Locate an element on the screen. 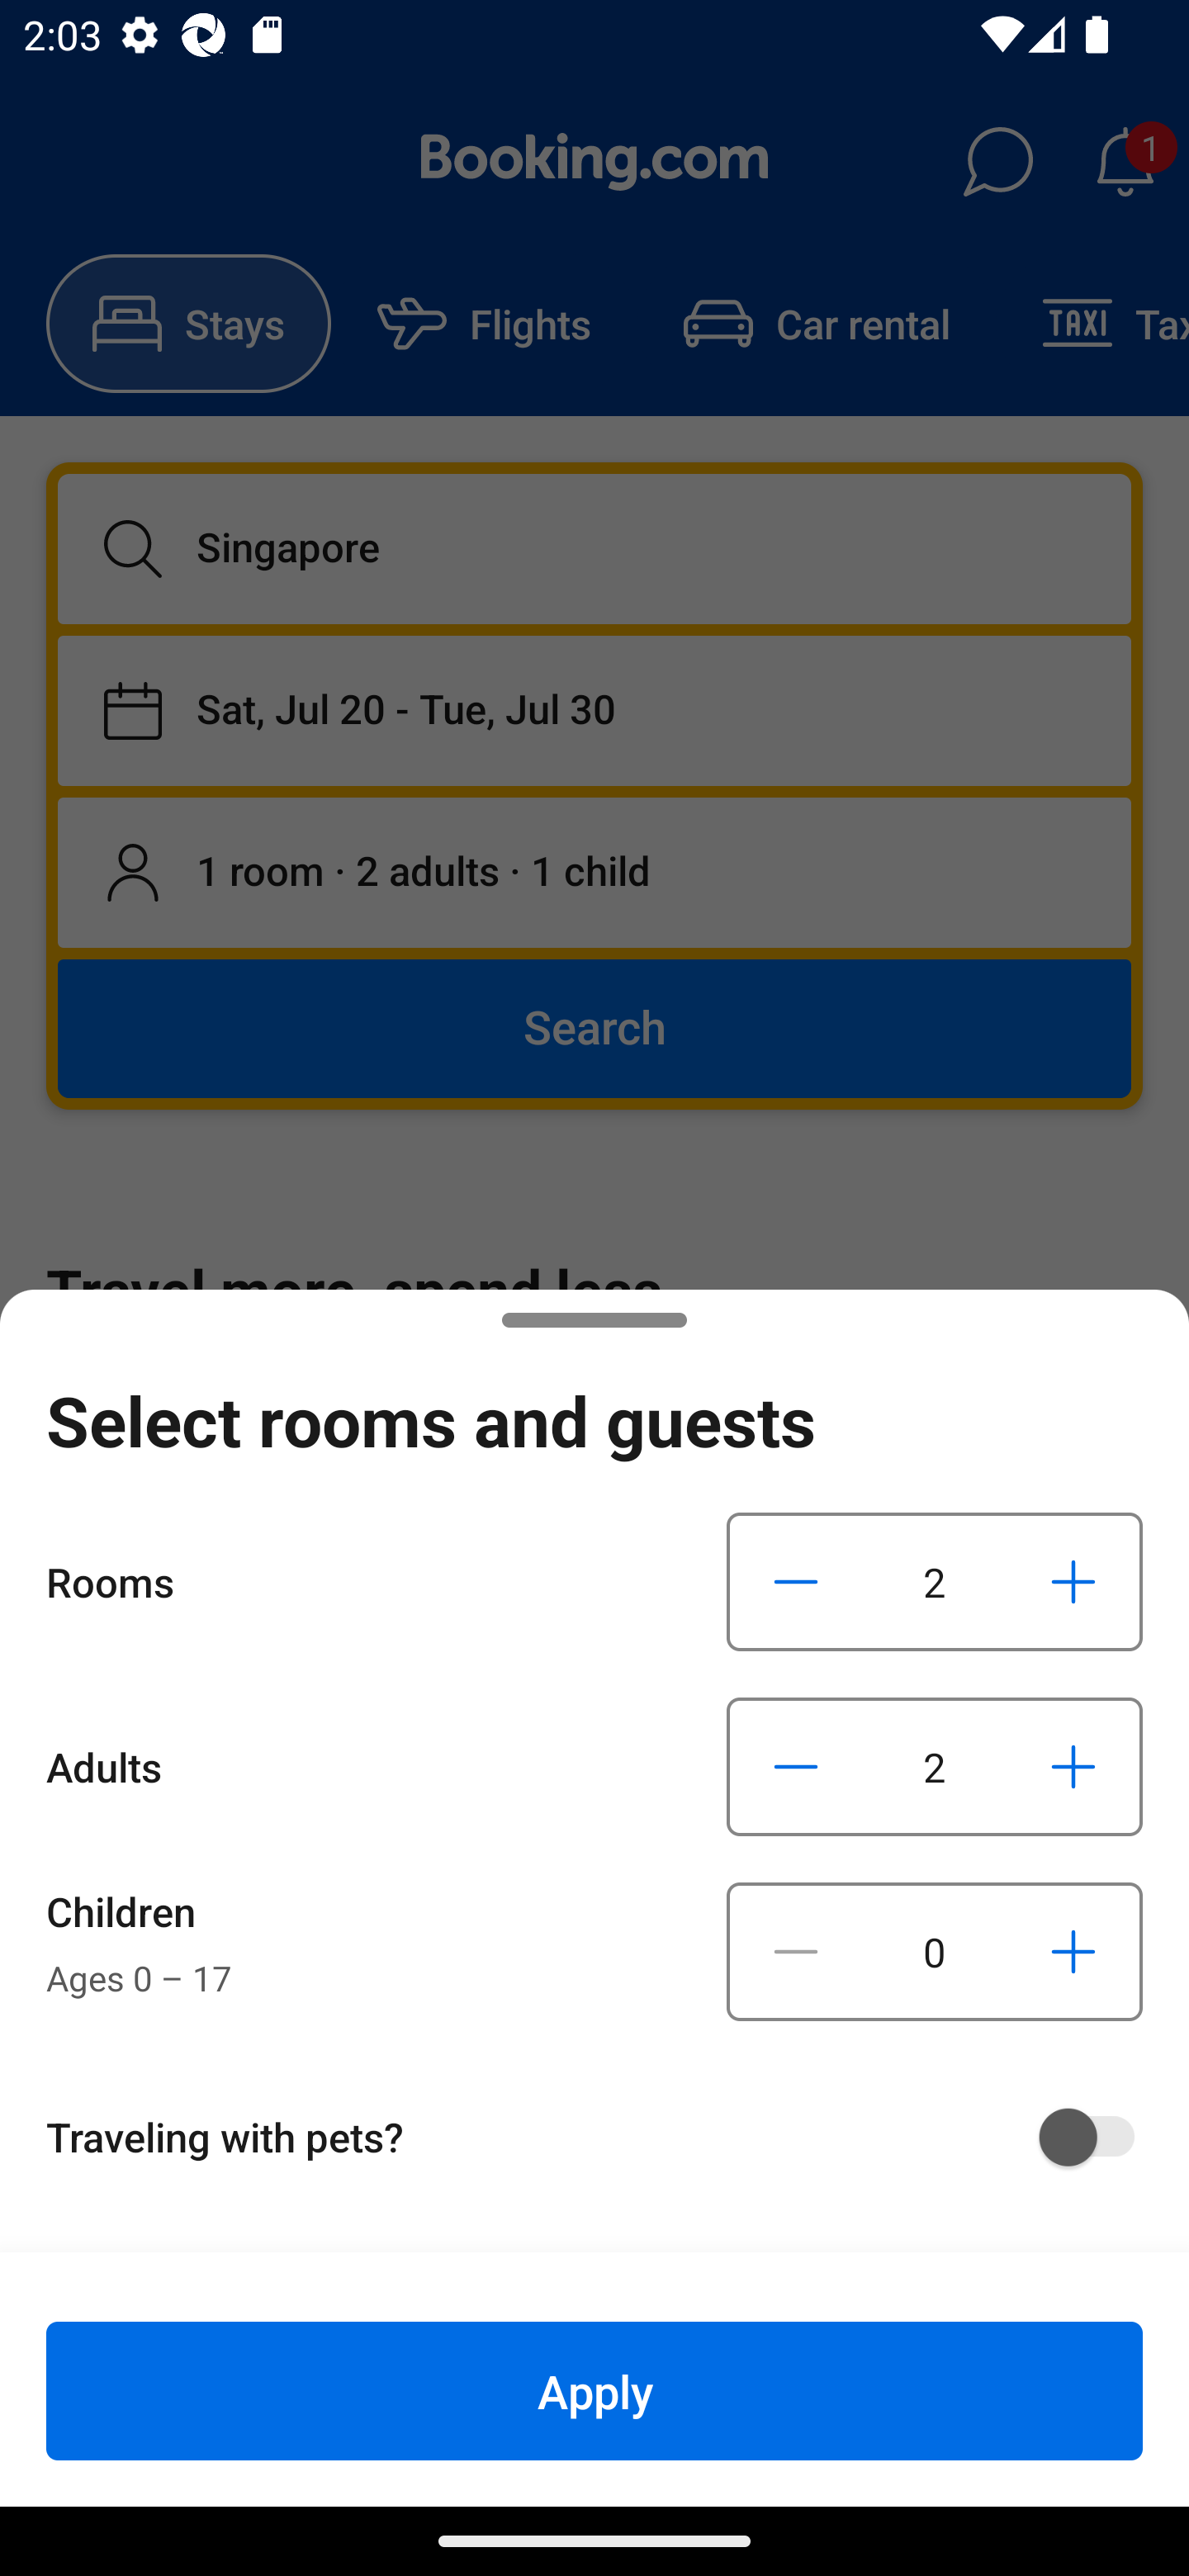  Increase is located at coordinates (1073, 1767).